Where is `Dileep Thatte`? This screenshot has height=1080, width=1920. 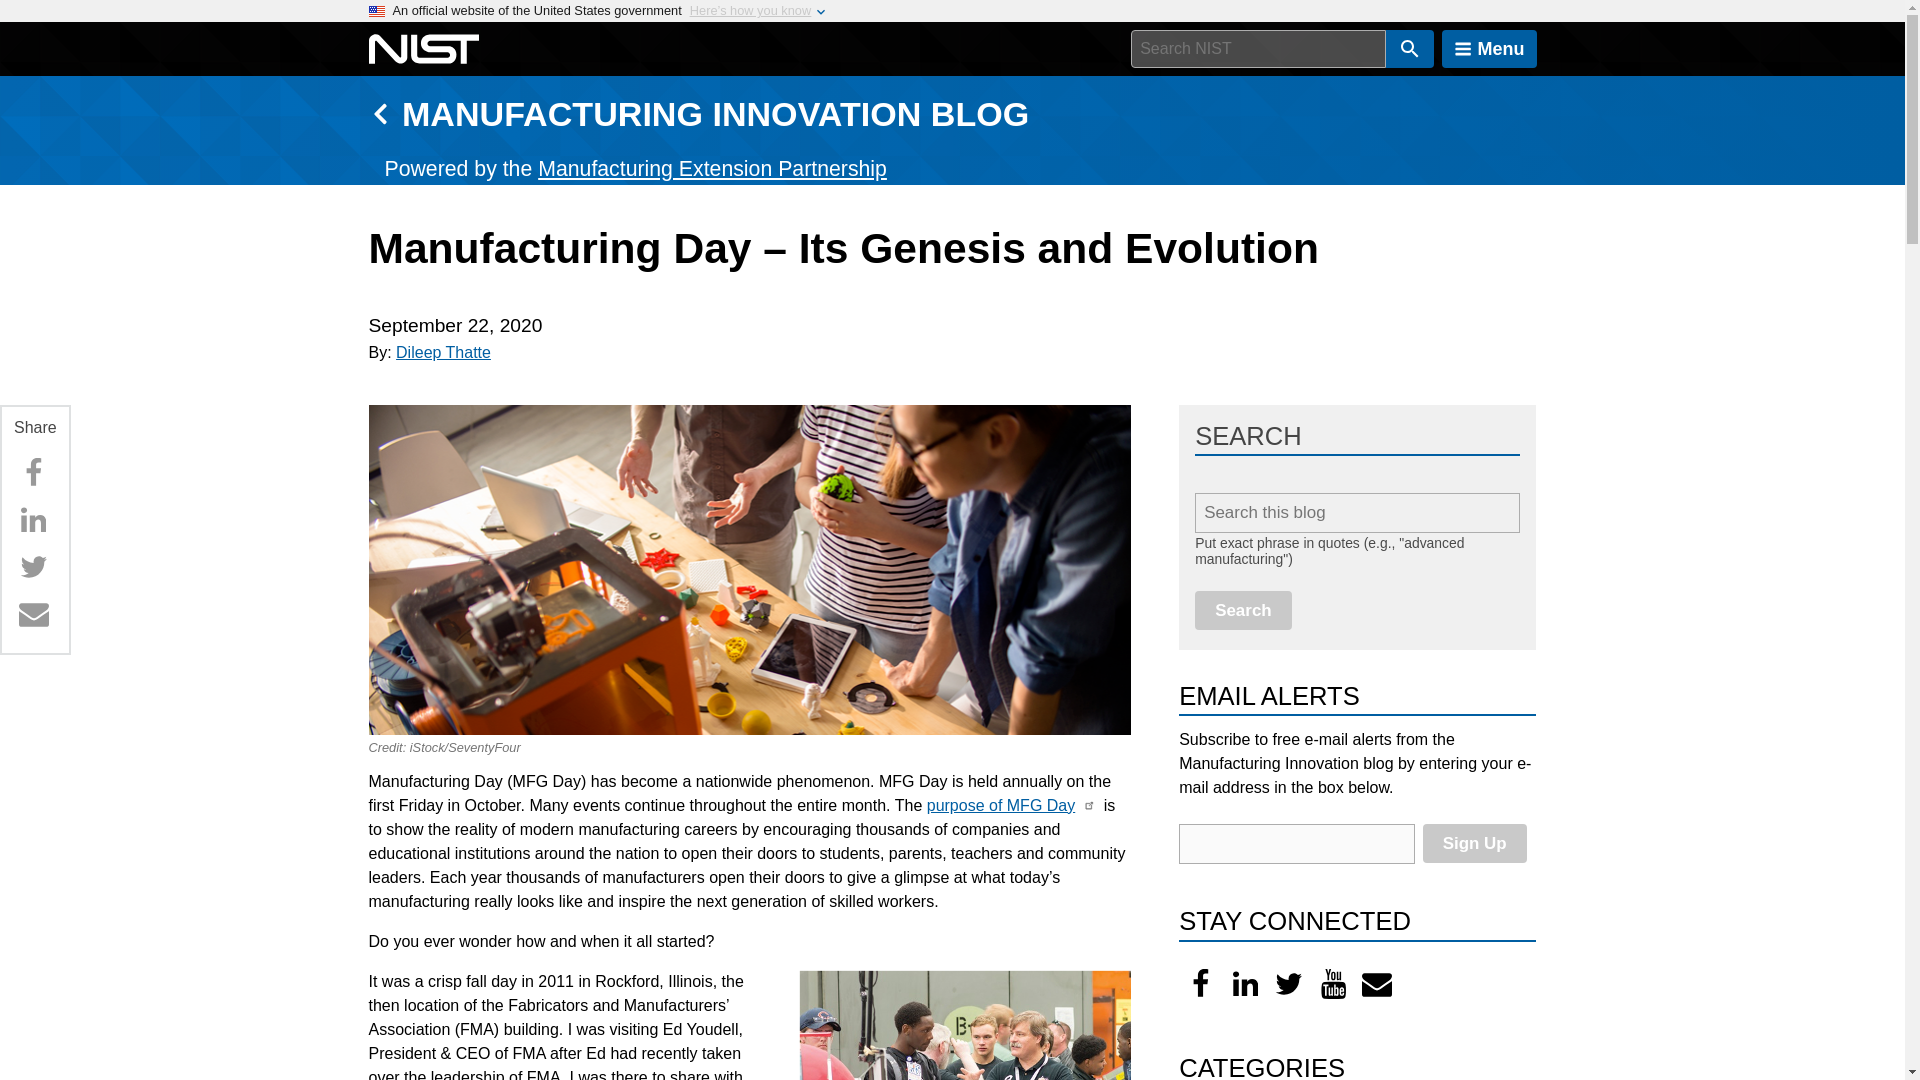 Dileep Thatte is located at coordinates (443, 352).